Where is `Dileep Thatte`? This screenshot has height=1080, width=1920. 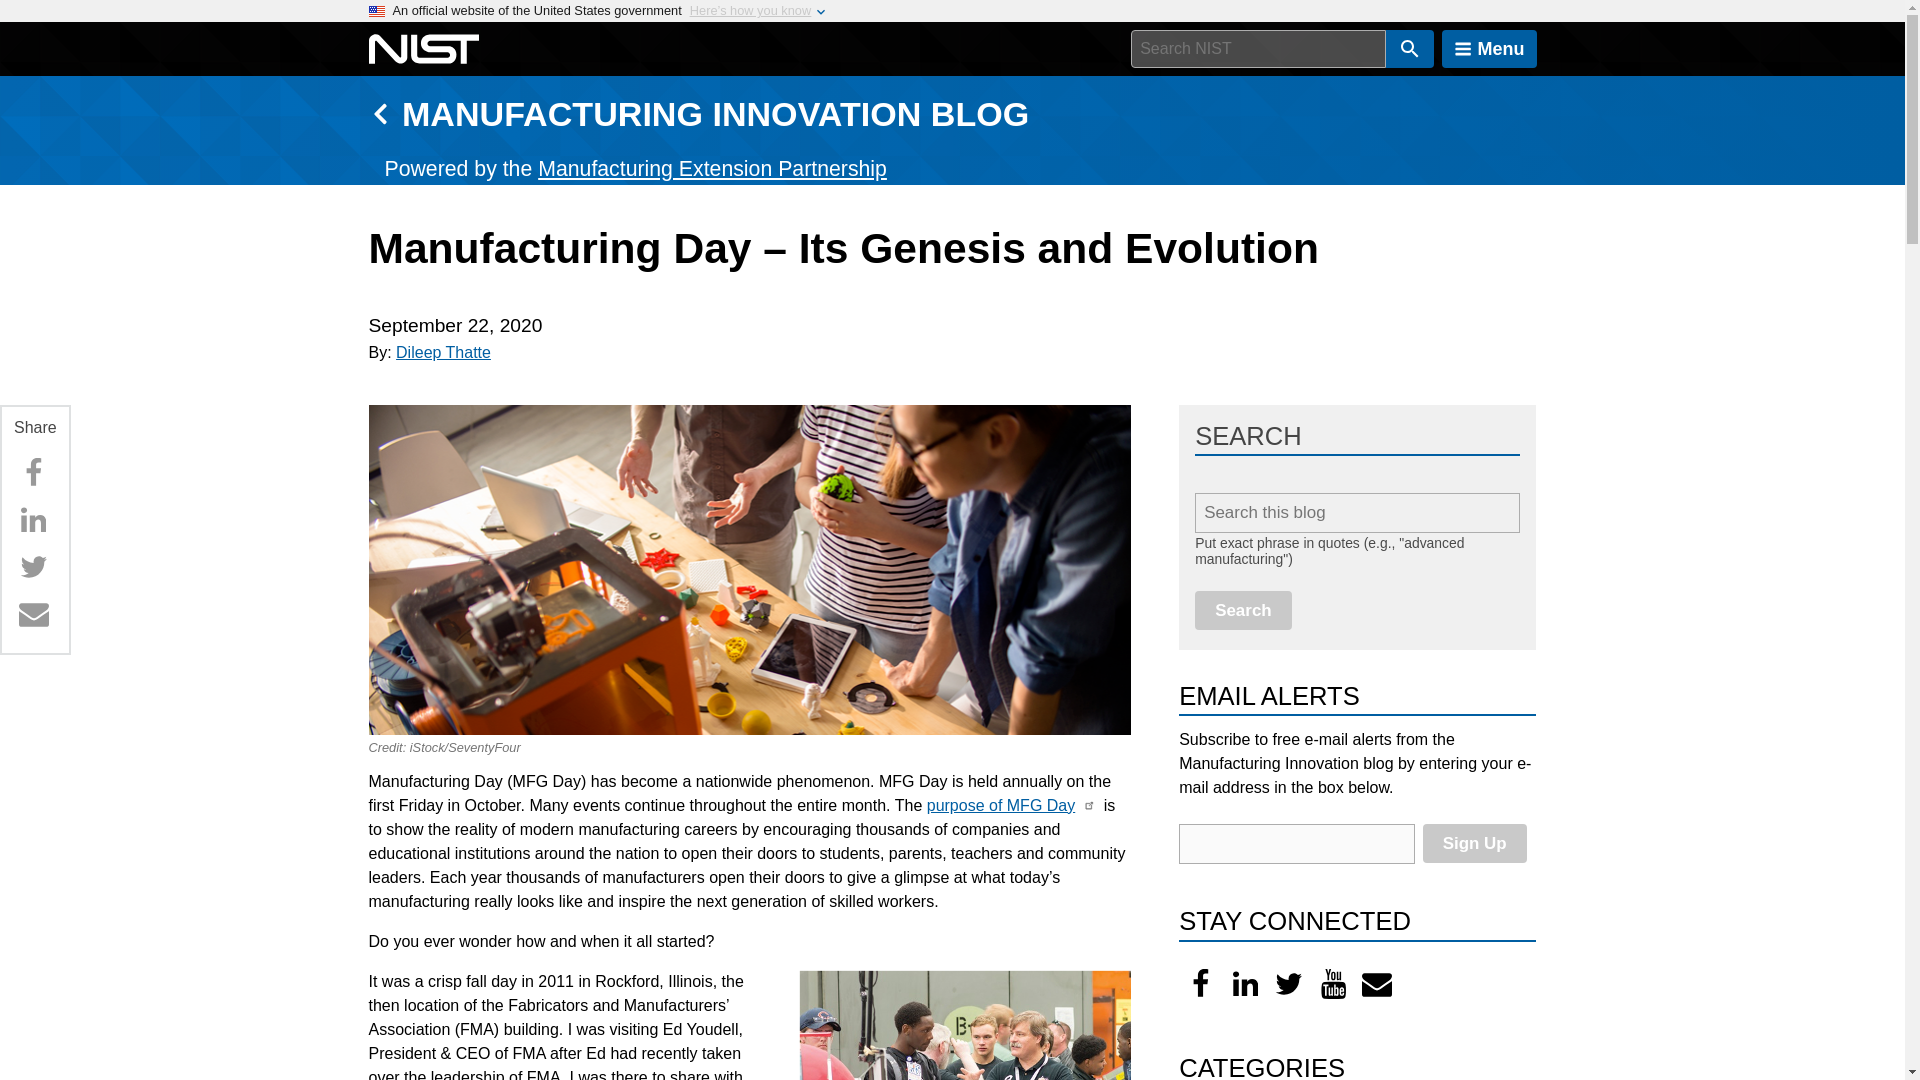 Dileep Thatte is located at coordinates (443, 352).